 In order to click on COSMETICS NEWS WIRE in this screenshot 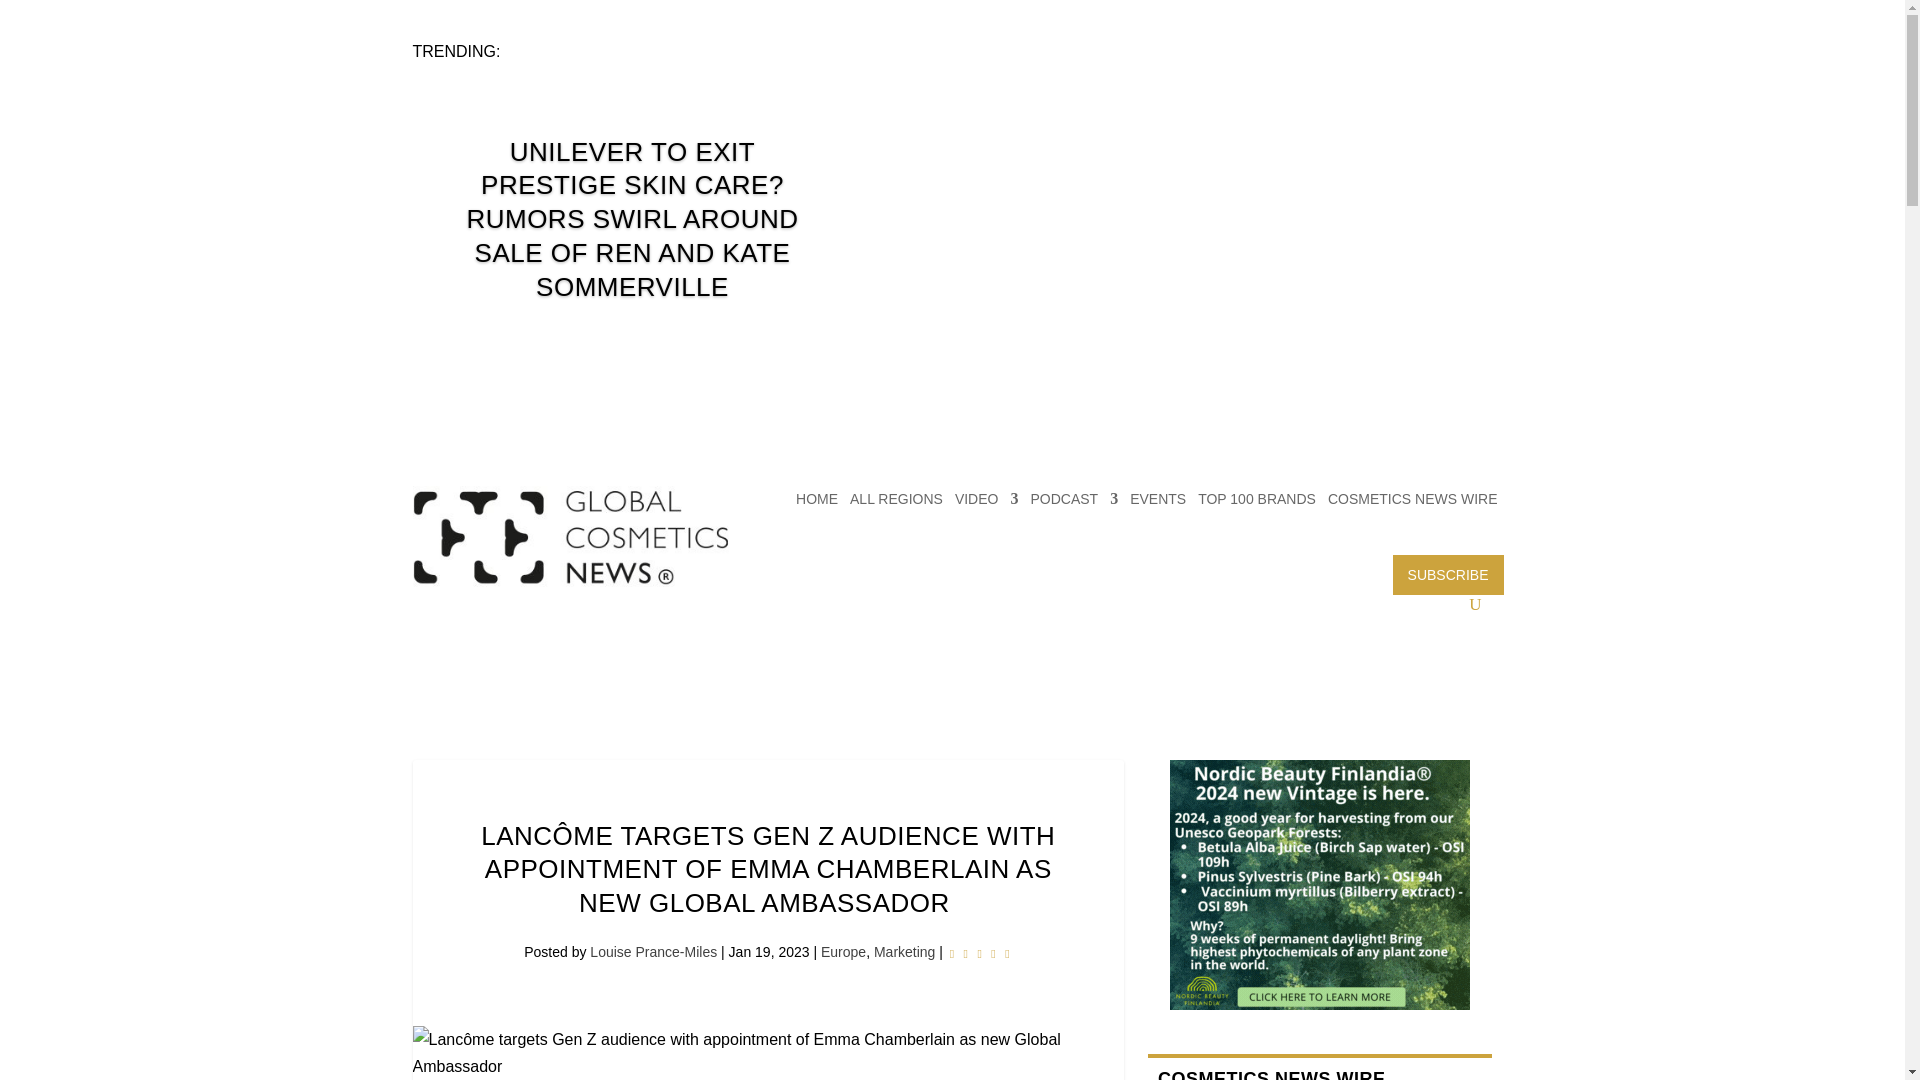, I will do `click(1412, 498)`.